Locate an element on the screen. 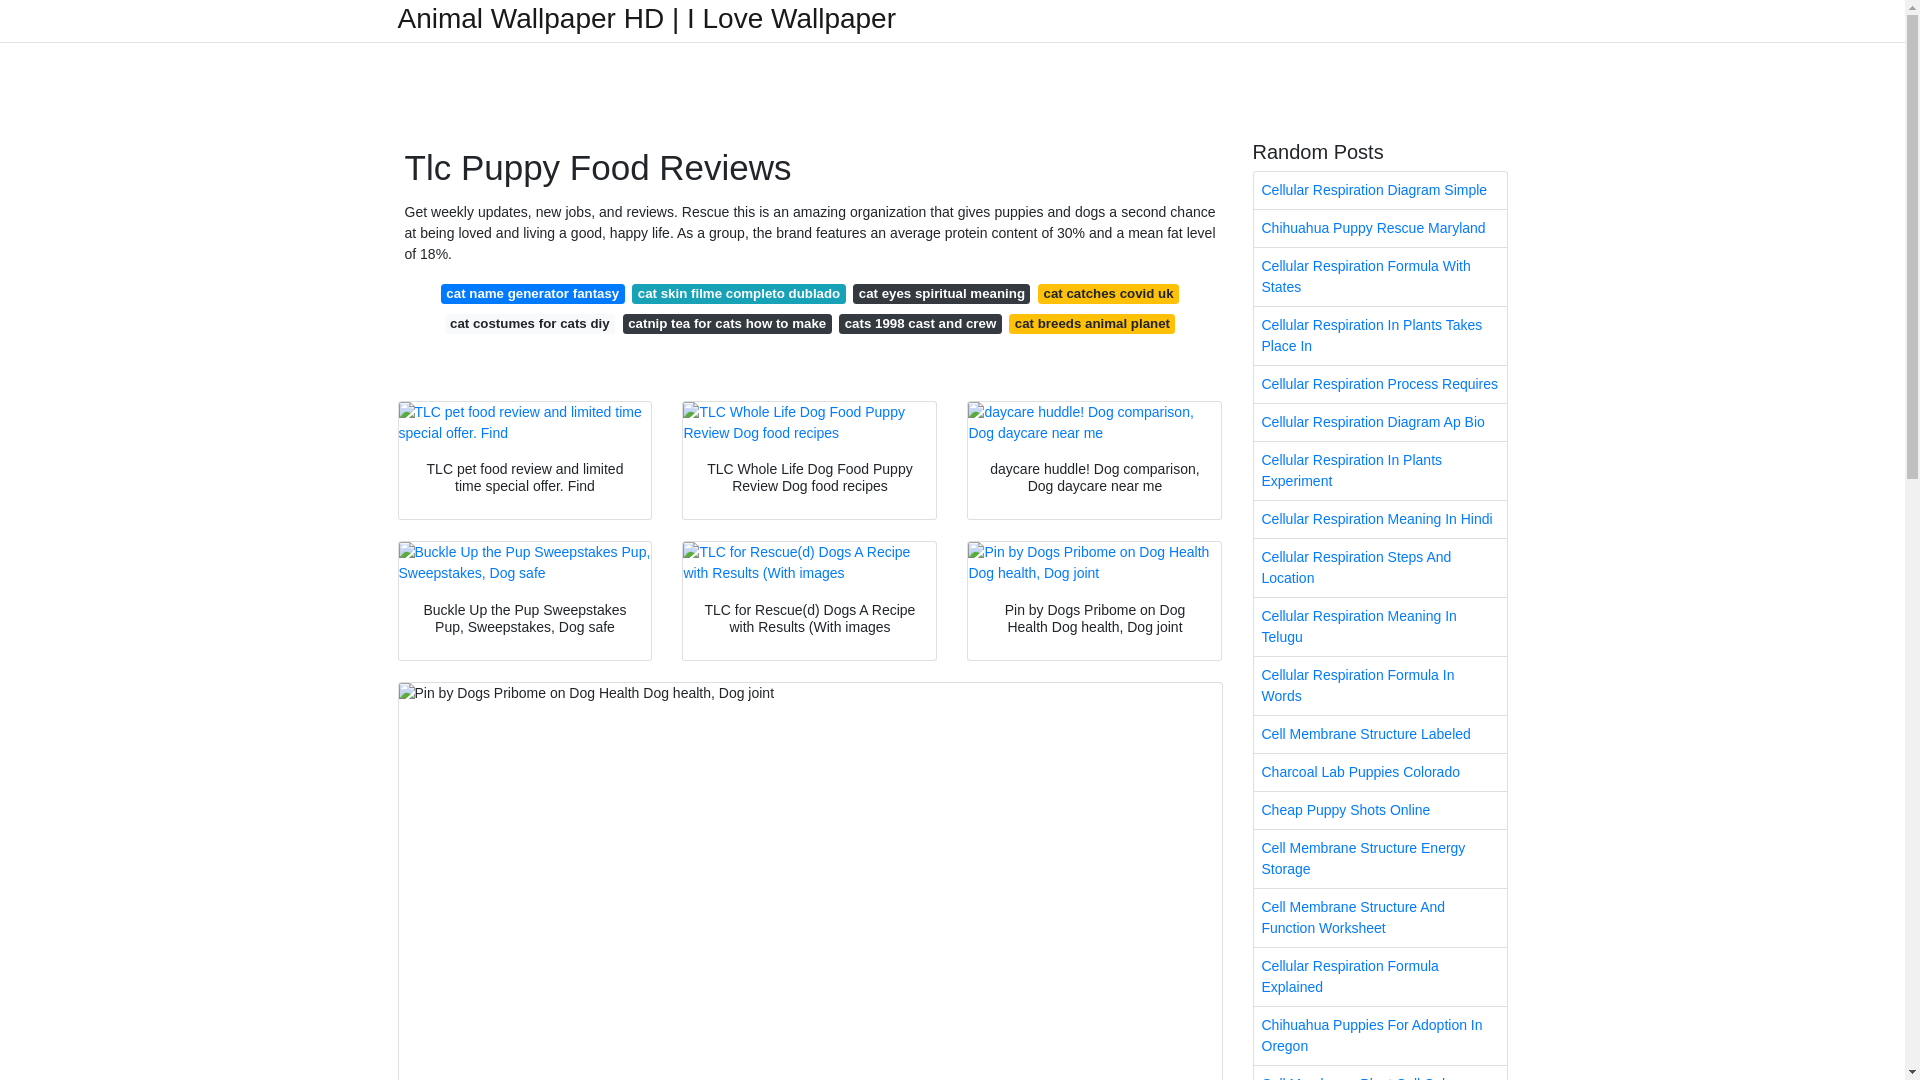  Cellular Respiration Diagram Simple is located at coordinates (1380, 190).